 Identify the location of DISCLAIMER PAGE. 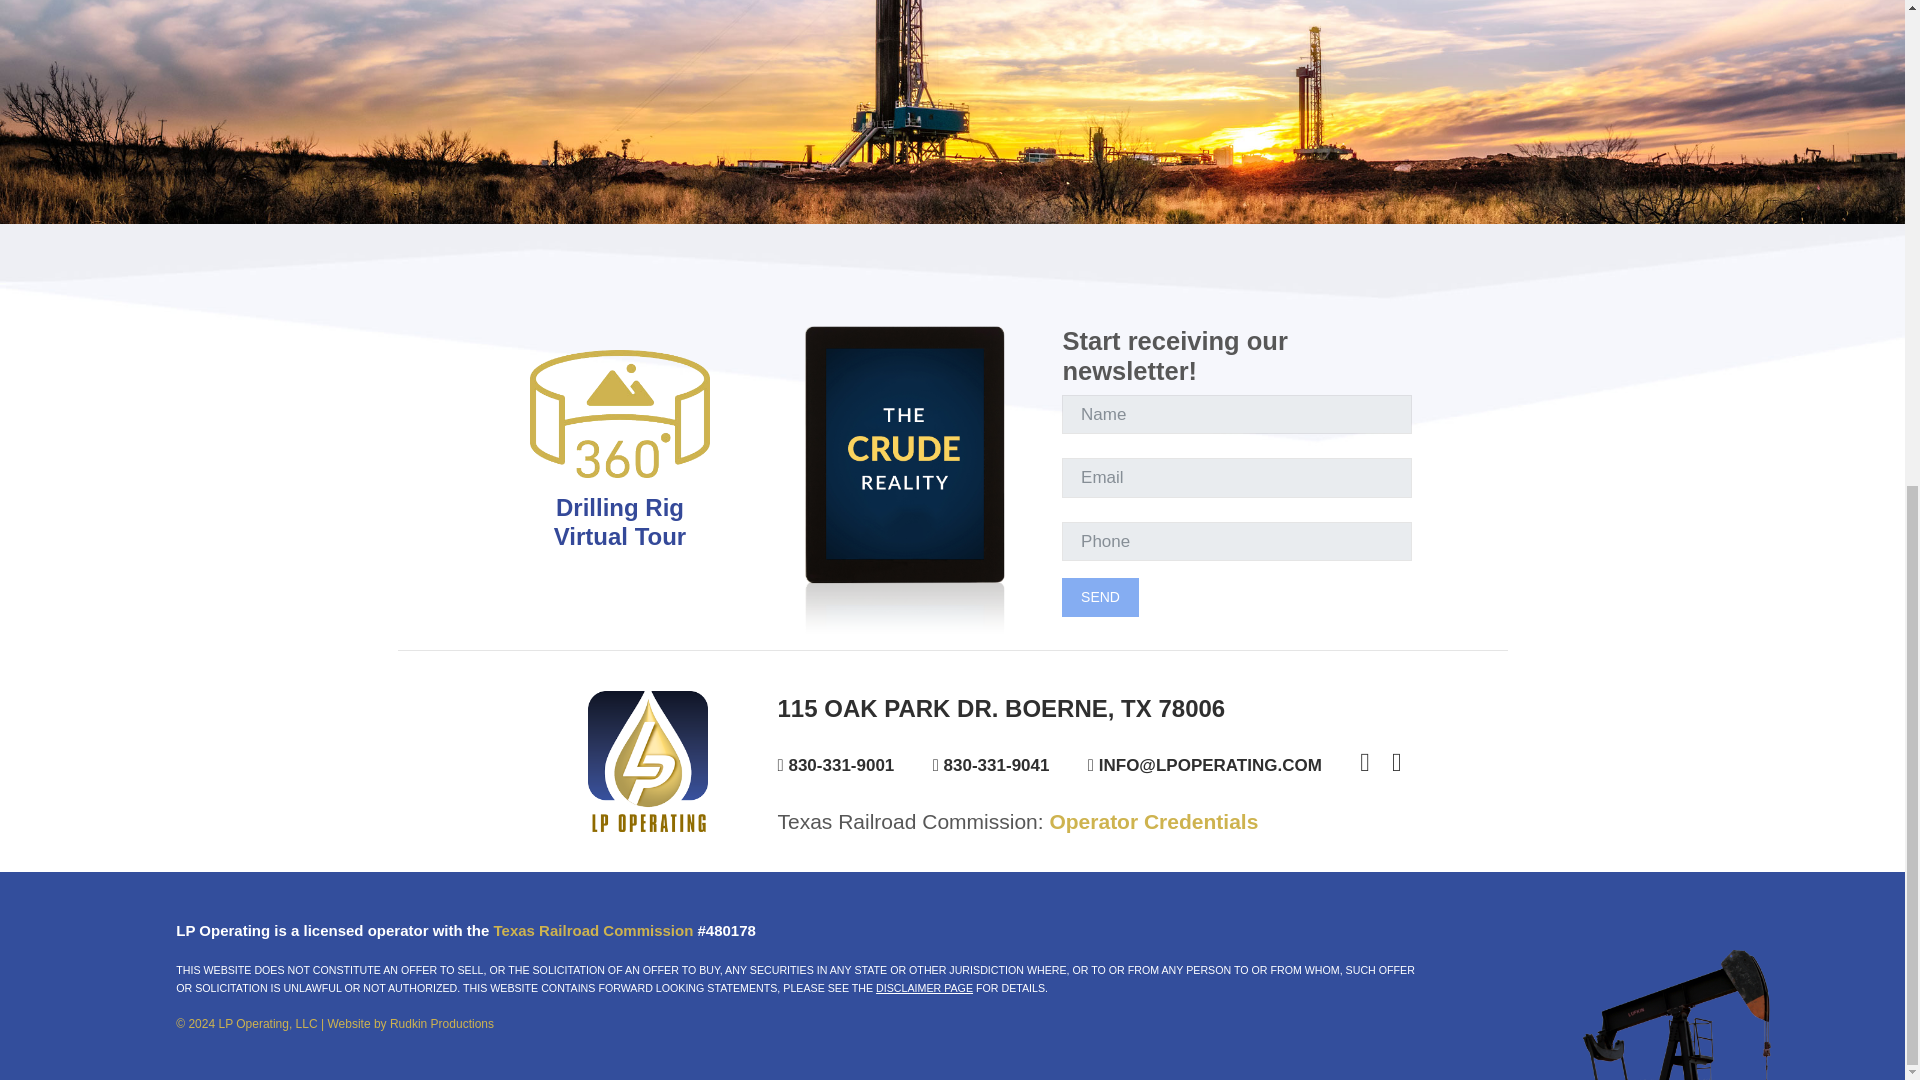
(924, 987).